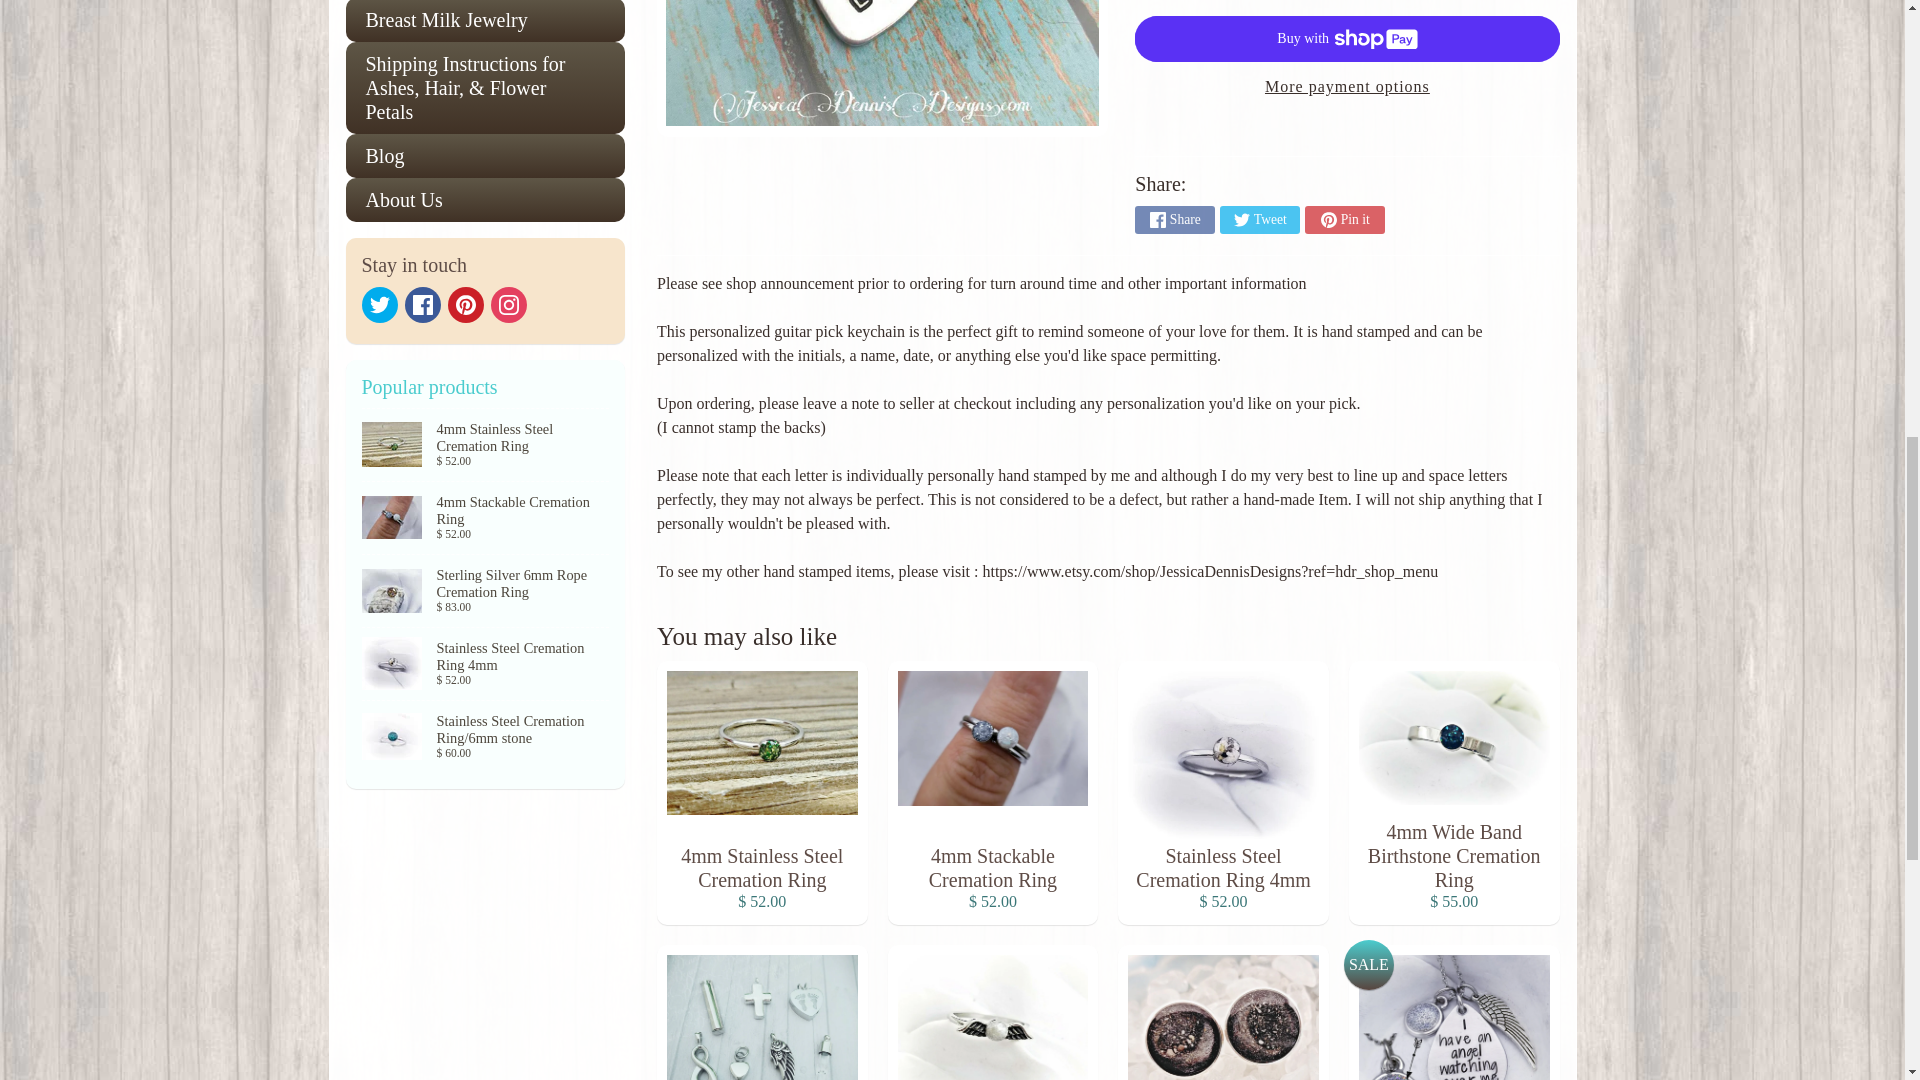 This screenshot has width=1920, height=1080. I want to click on Sterling Silver 6mm Rope Cremation Ring, so click(486, 591).